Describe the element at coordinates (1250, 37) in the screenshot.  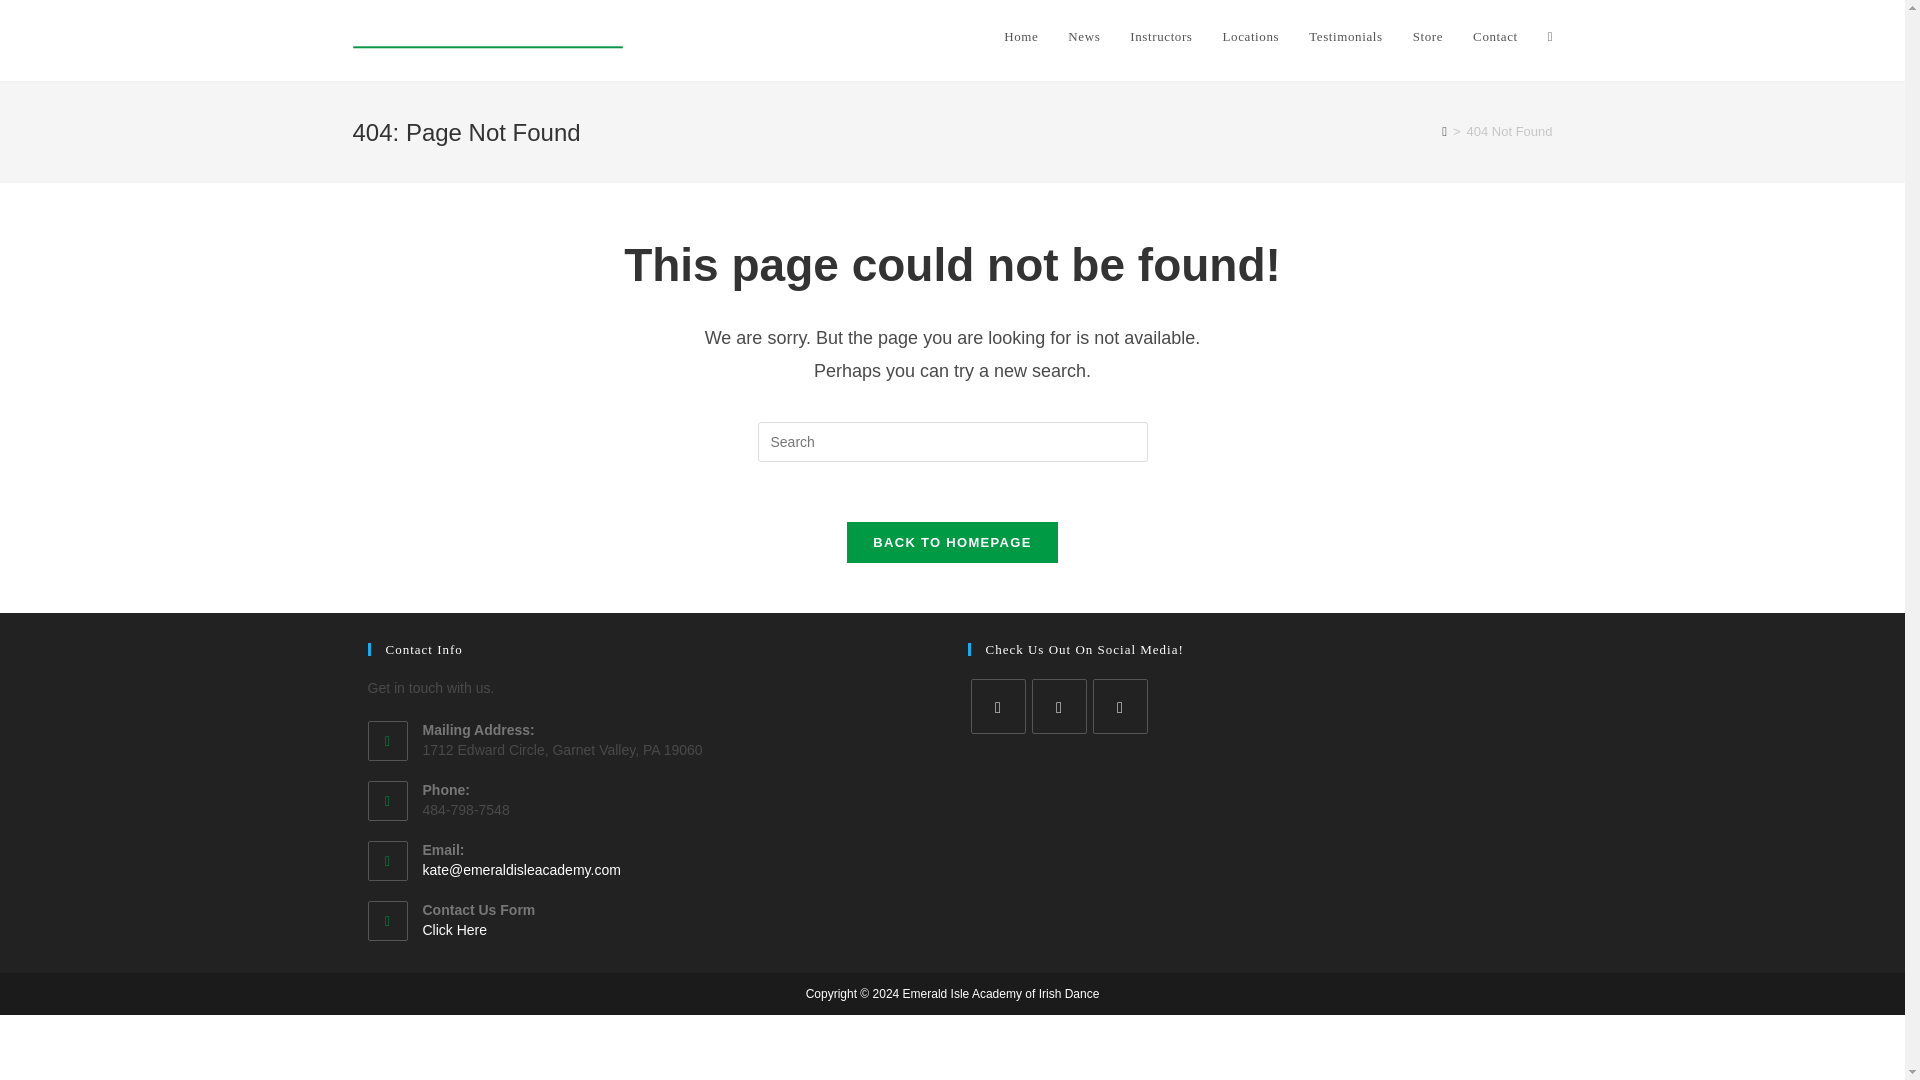
I see `Locations` at that location.